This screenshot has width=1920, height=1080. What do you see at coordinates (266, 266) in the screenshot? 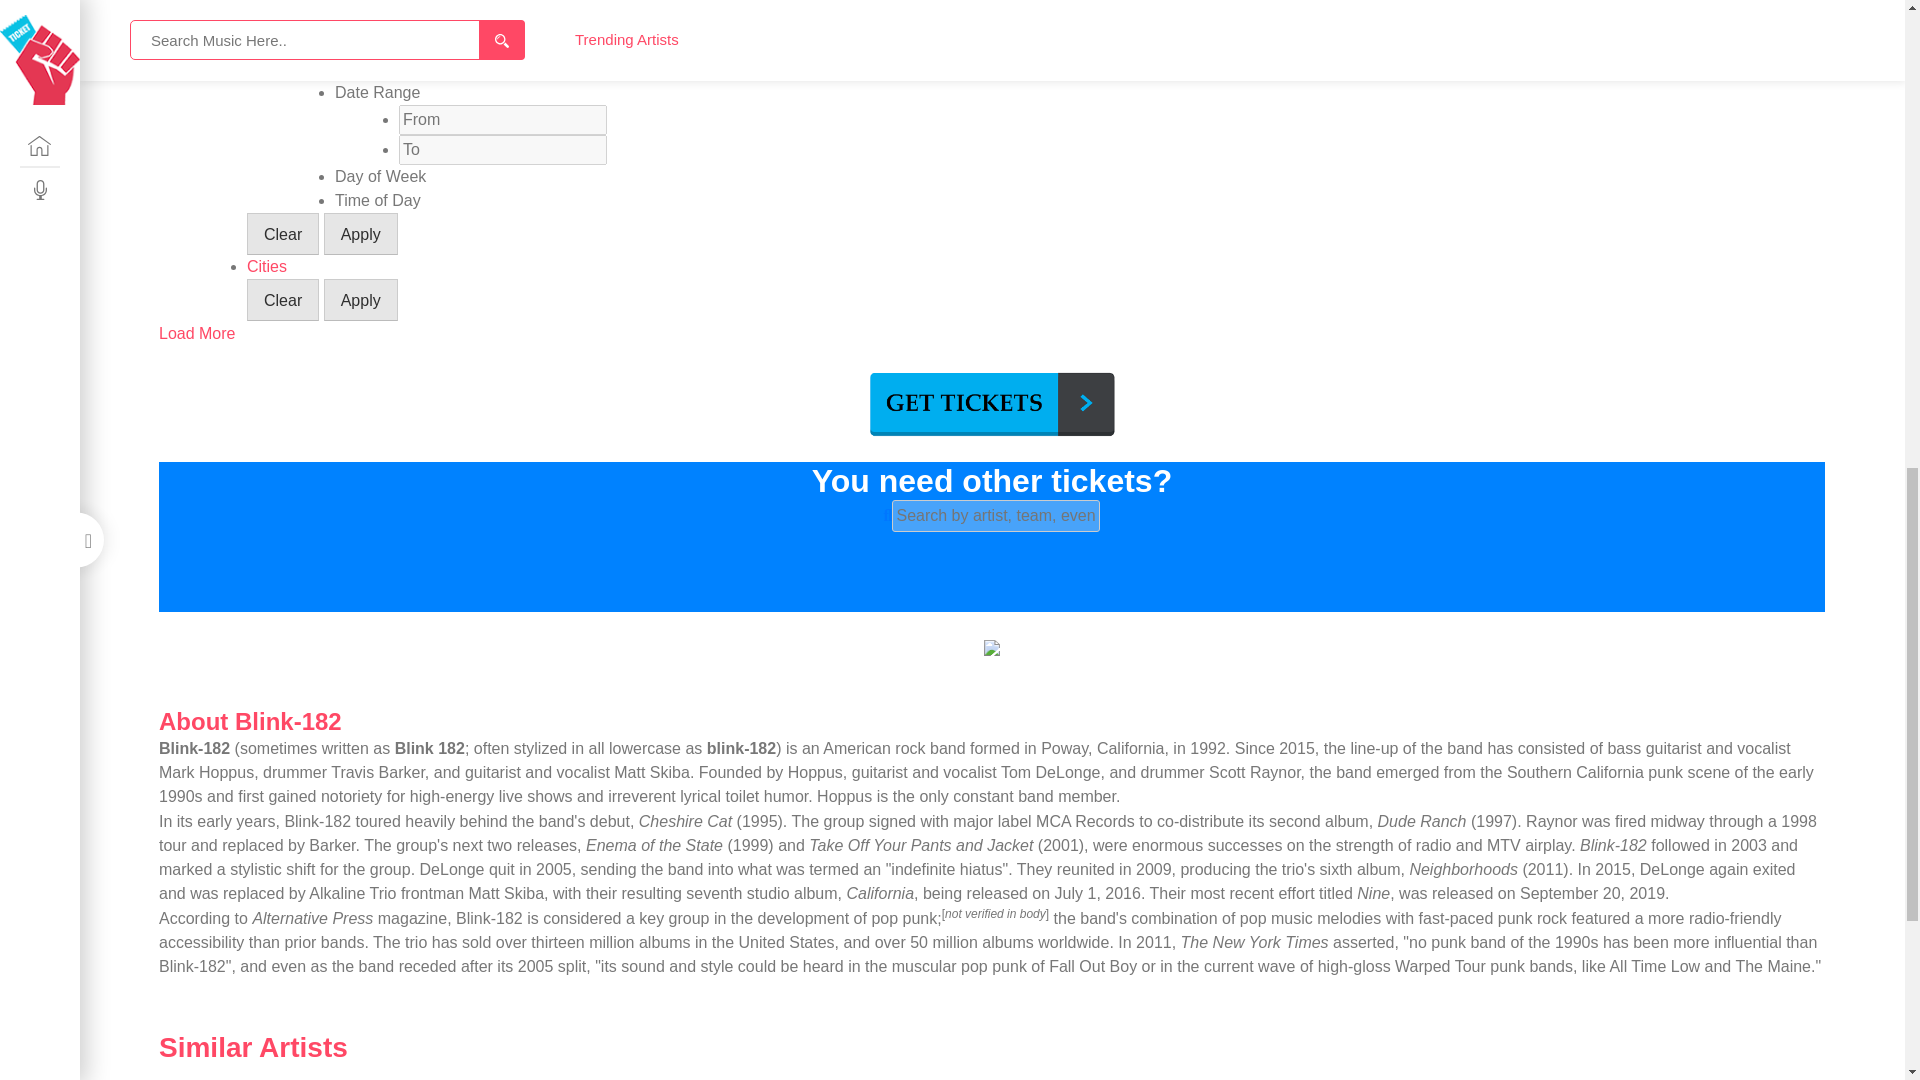
I see `Cities` at bounding box center [266, 266].